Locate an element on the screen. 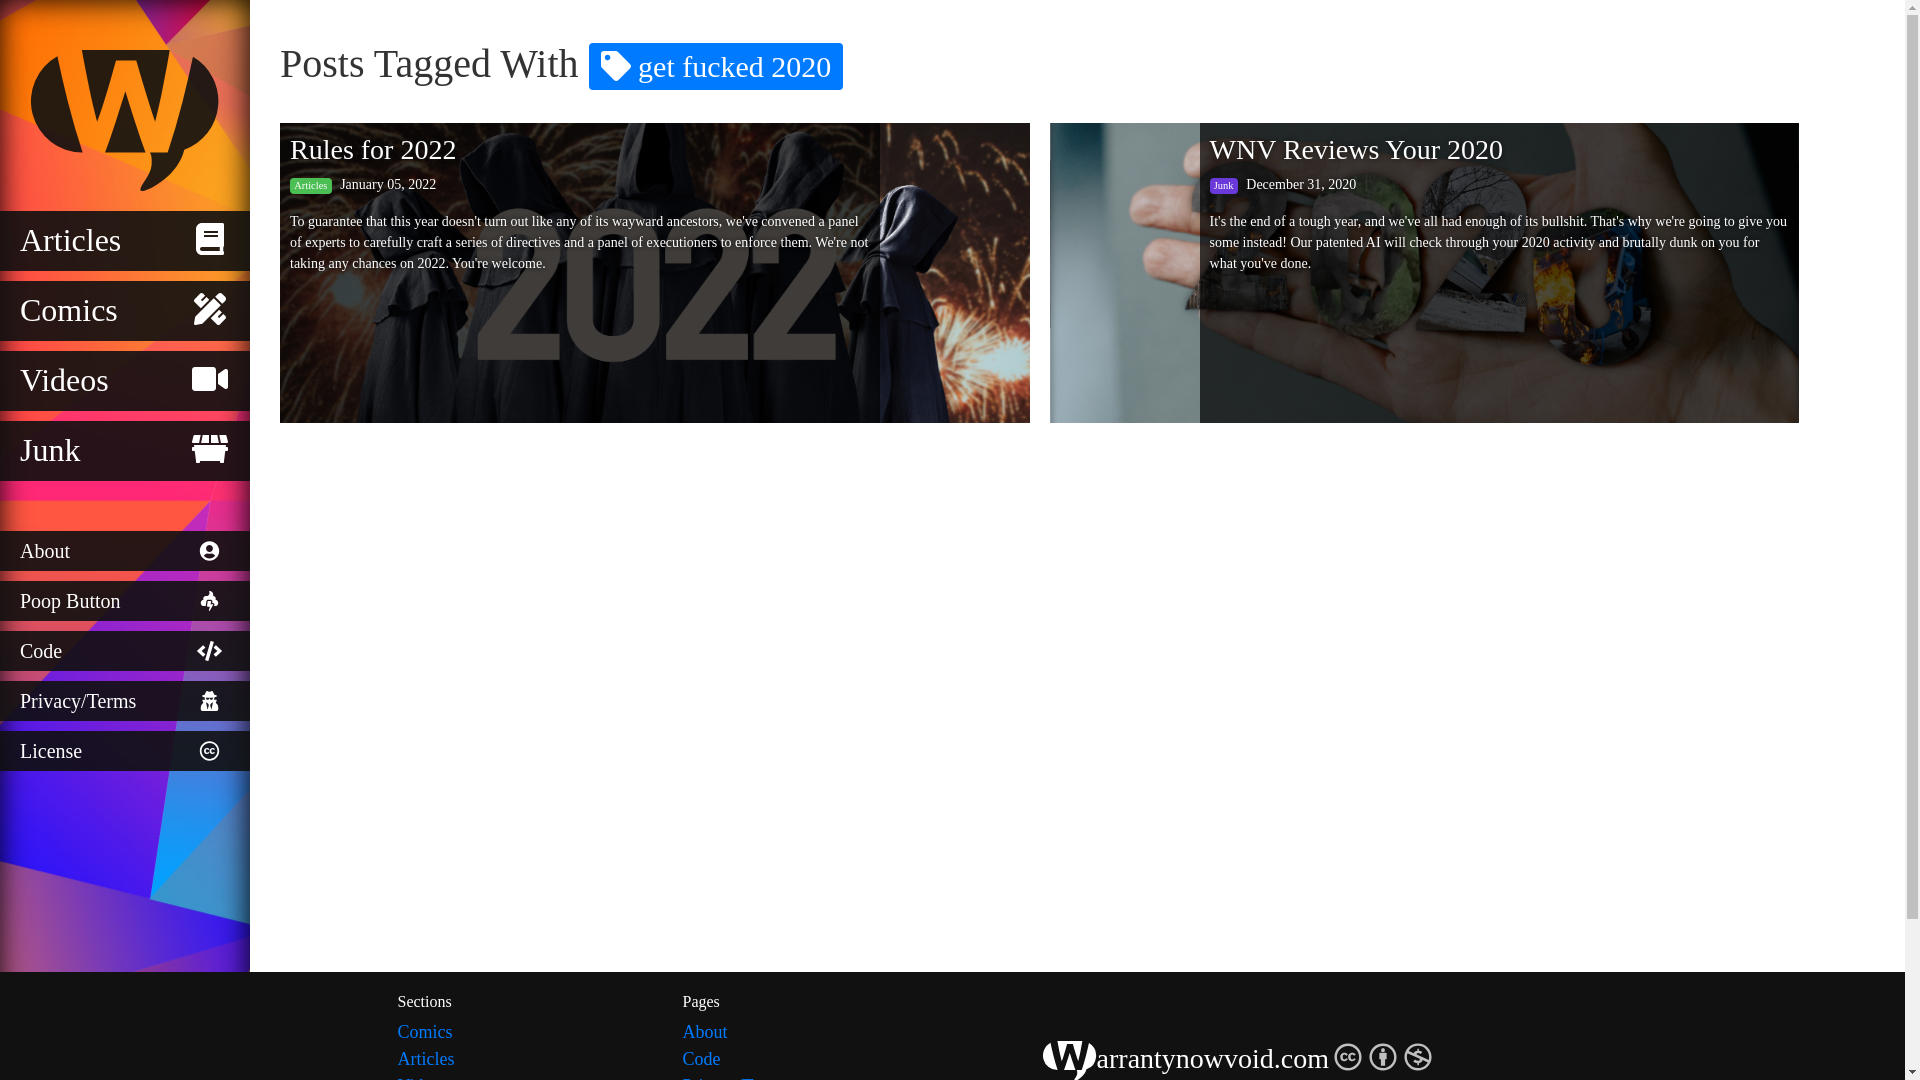 The width and height of the screenshot is (1920, 1080). About is located at coordinates (808, 1032).